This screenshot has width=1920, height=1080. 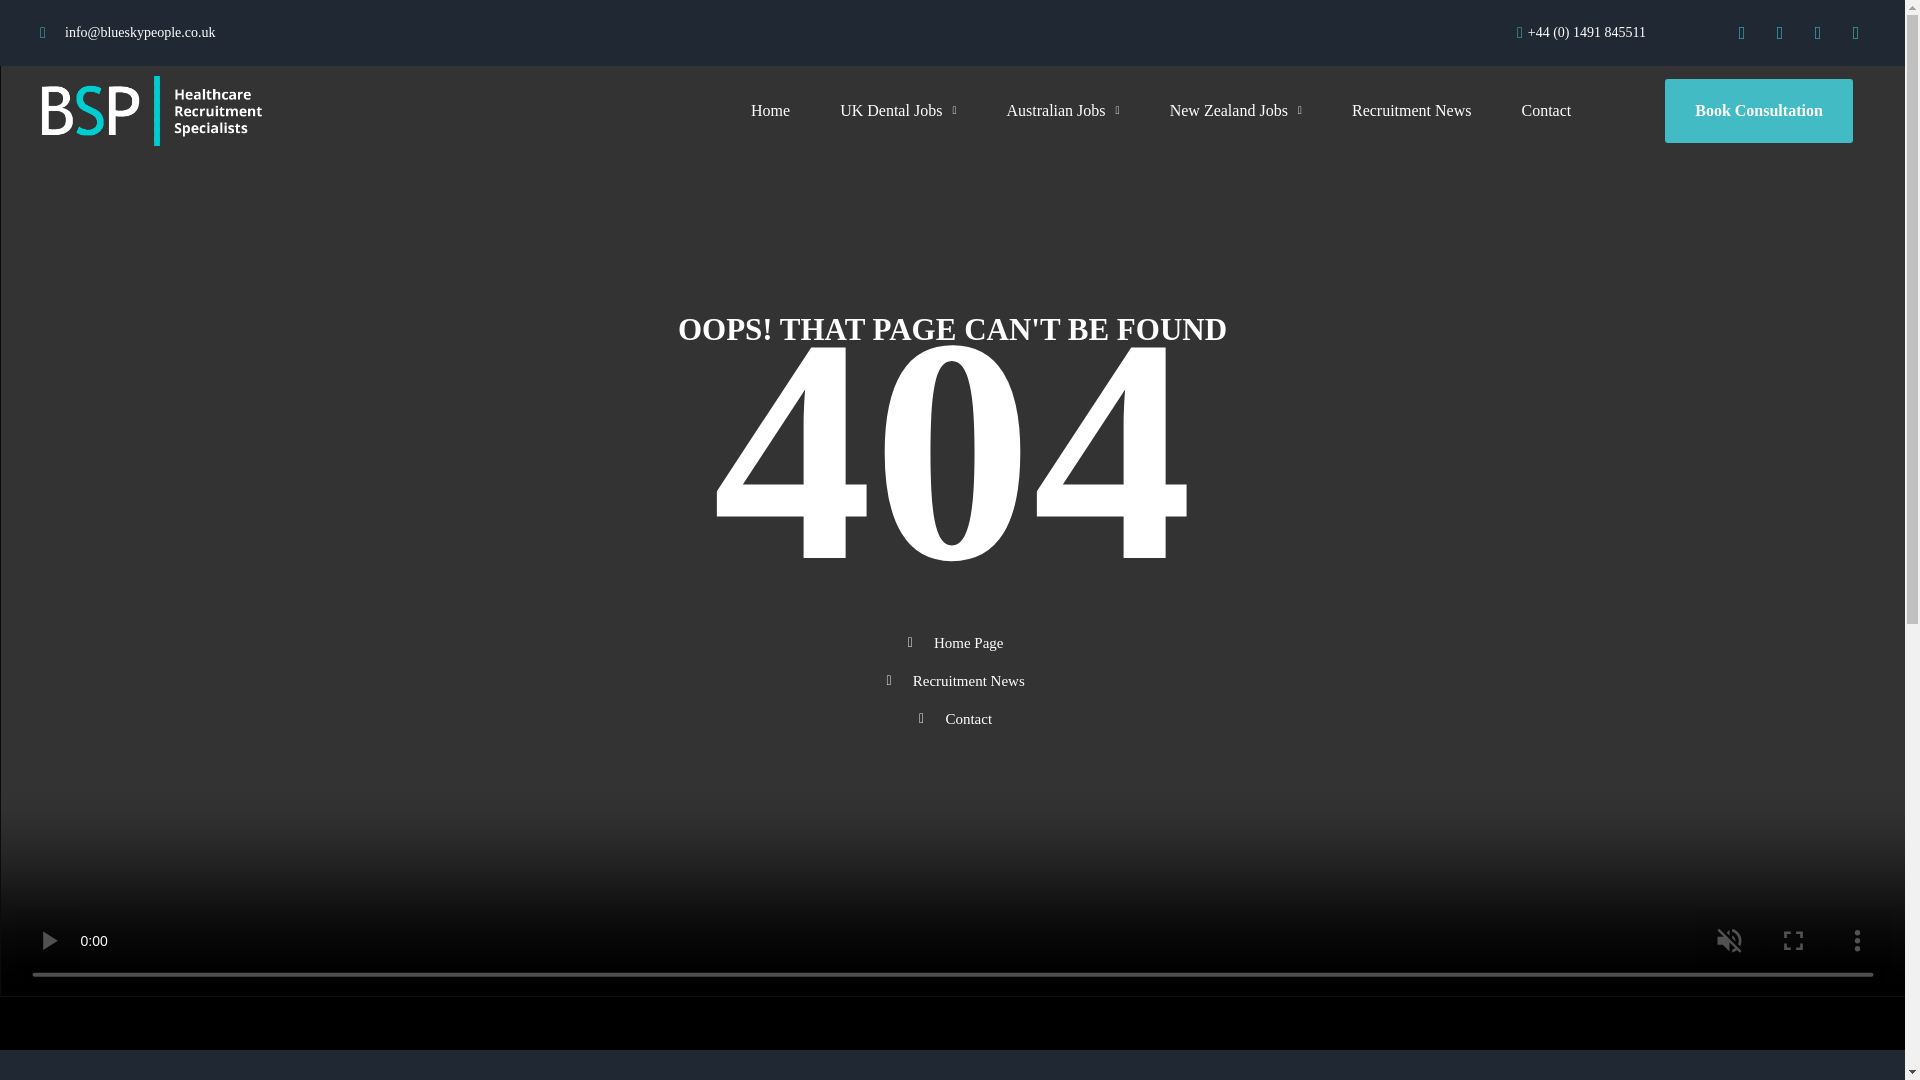 What do you see at coordinates (1412, 110) in the screenshot?
I see `Recruitment News` at bounding box center [1412, 110].